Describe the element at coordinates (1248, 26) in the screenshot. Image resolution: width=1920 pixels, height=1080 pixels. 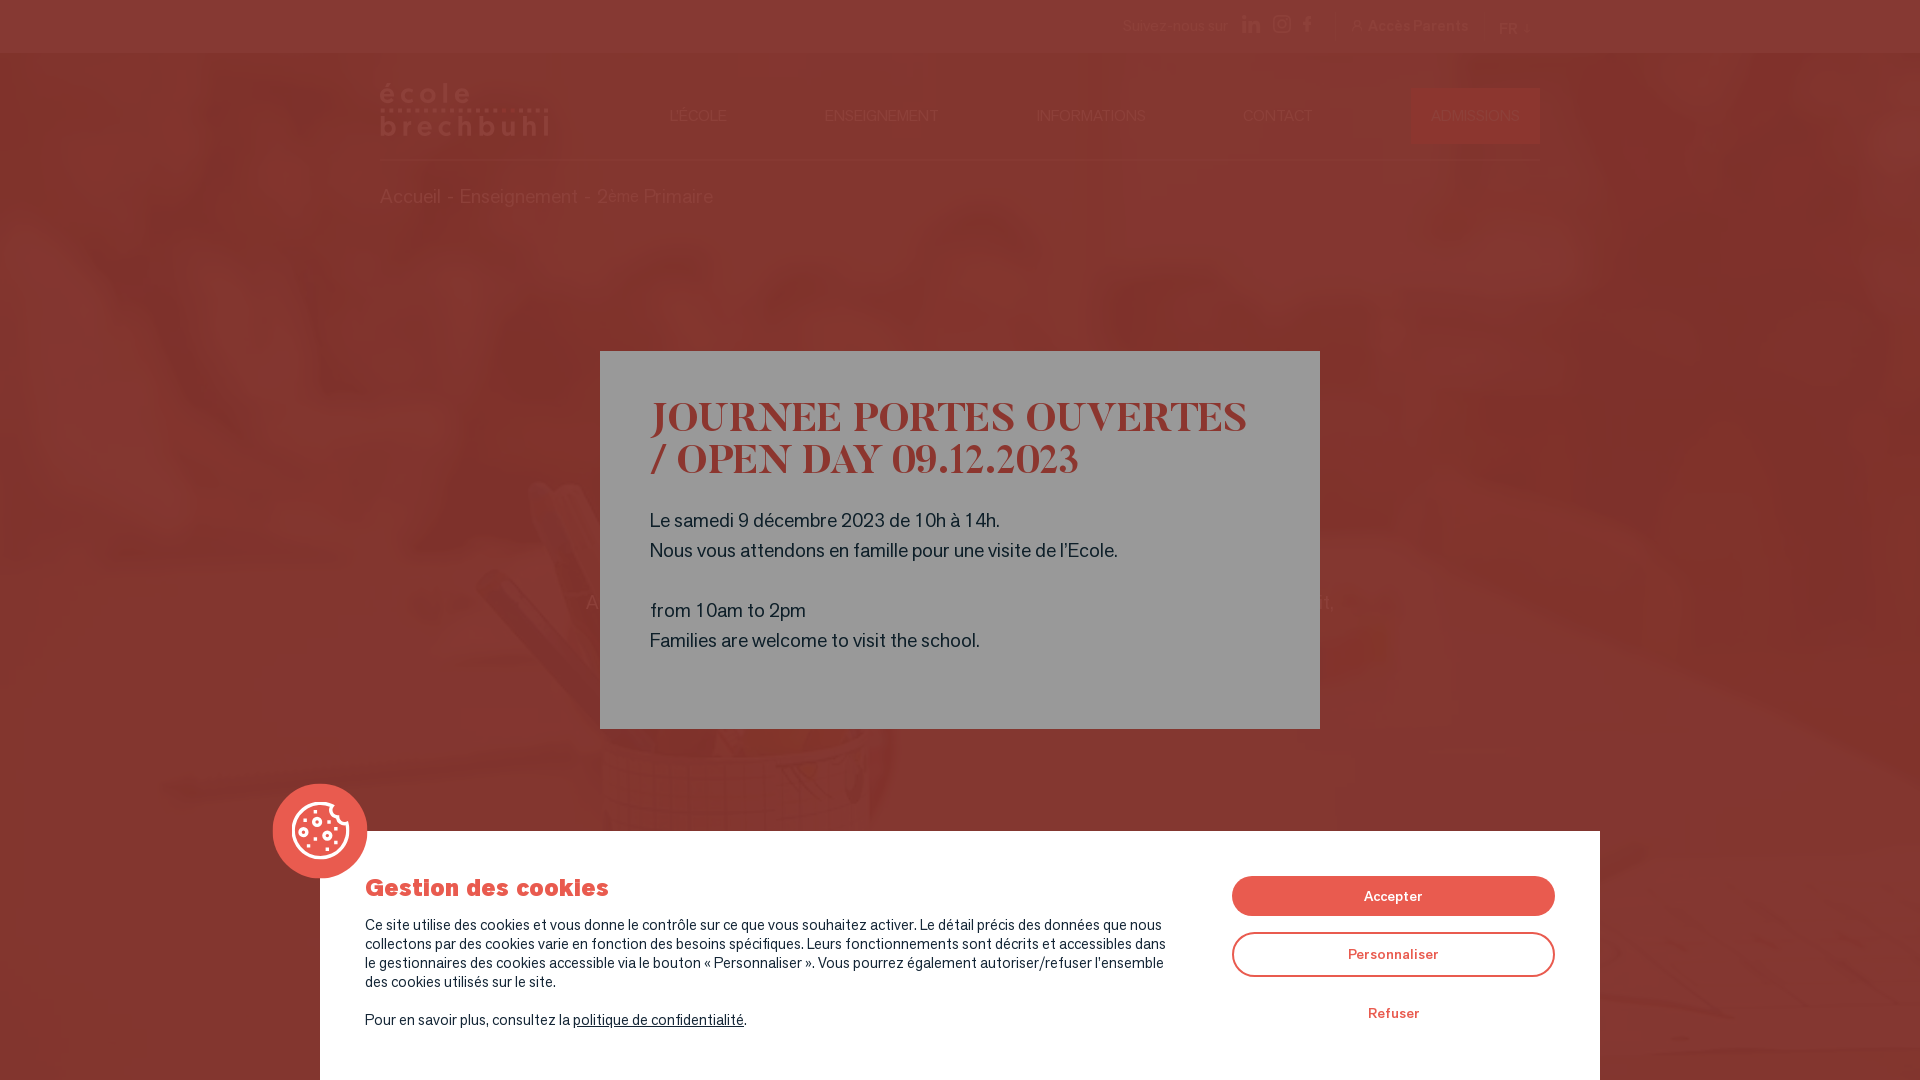
I see `Linkedin` at that location.